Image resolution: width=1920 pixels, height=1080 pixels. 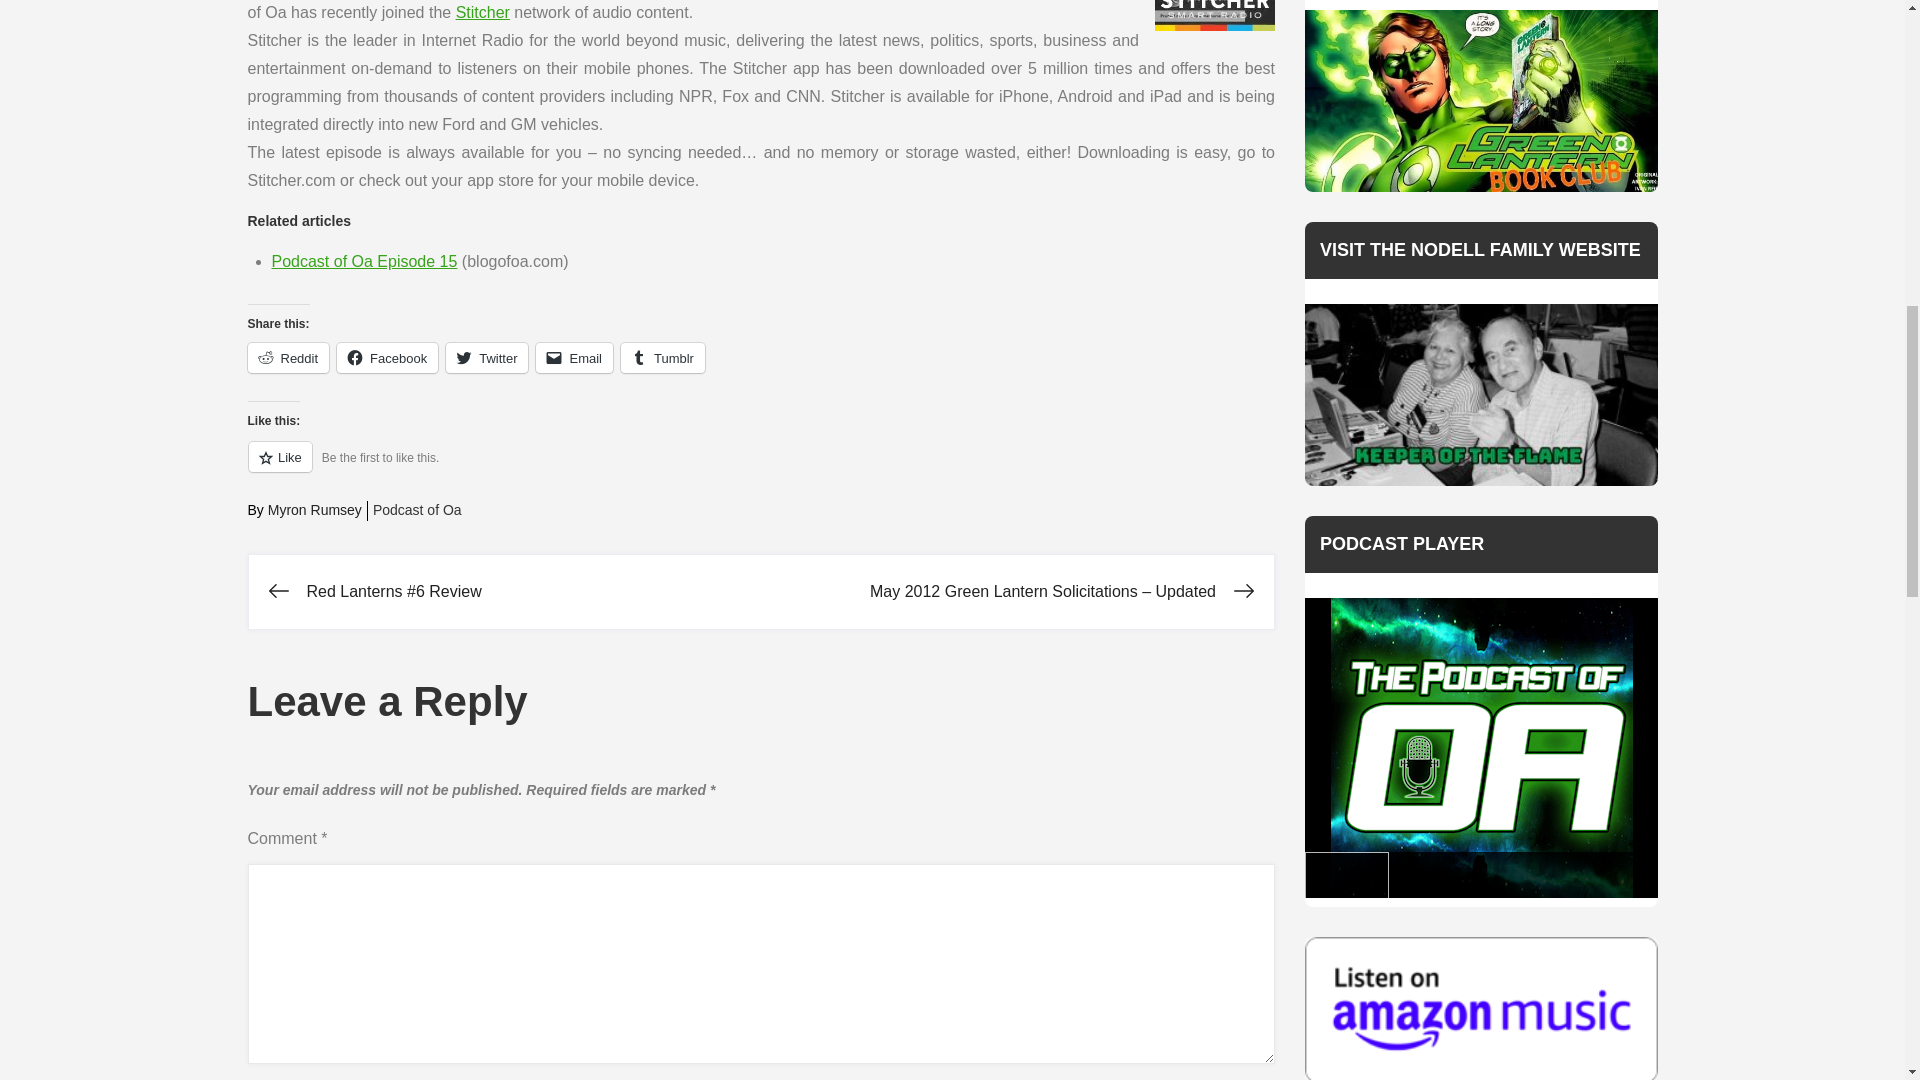 I want to click on Click to share on Twitter, so click(x=486, y=358).